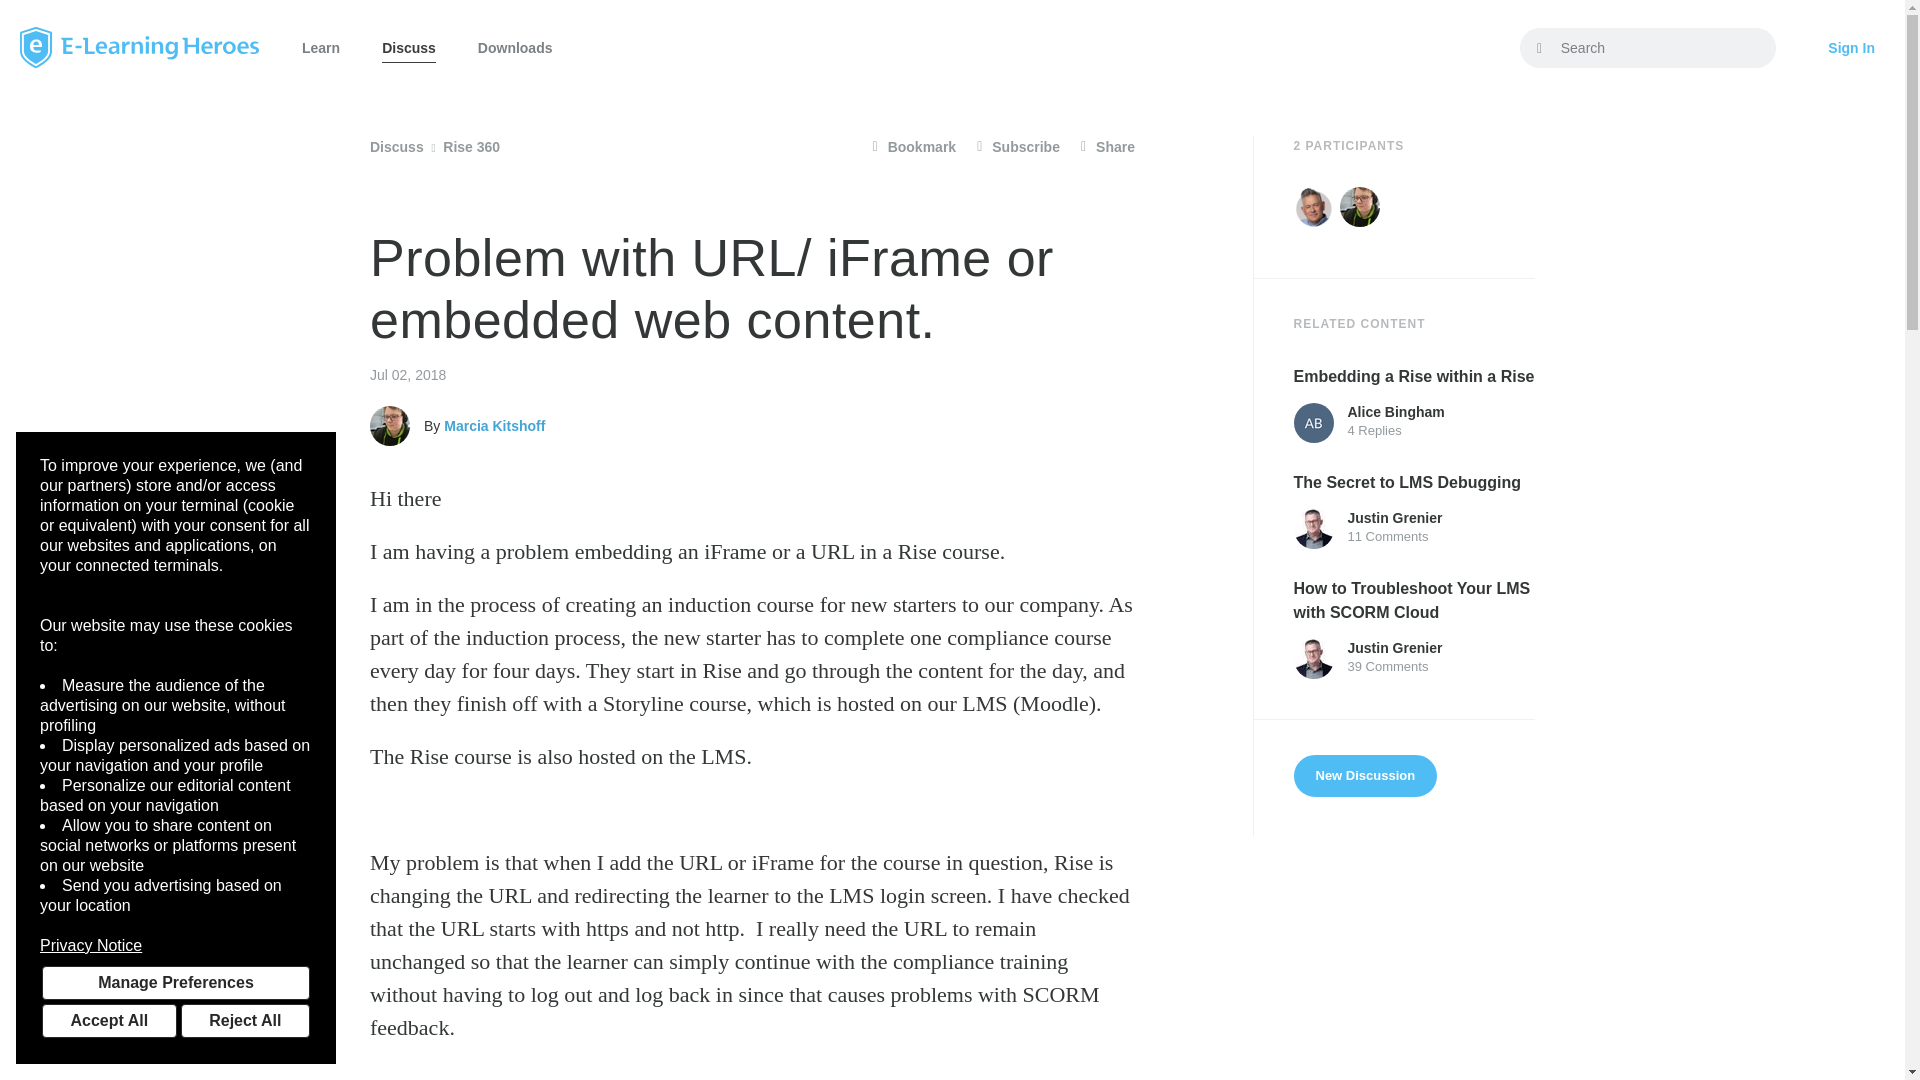  What do you see at coordinates (1314, 659) in the screenshot?
I see `Justin Grenier` at bounding box center [1314, 659].